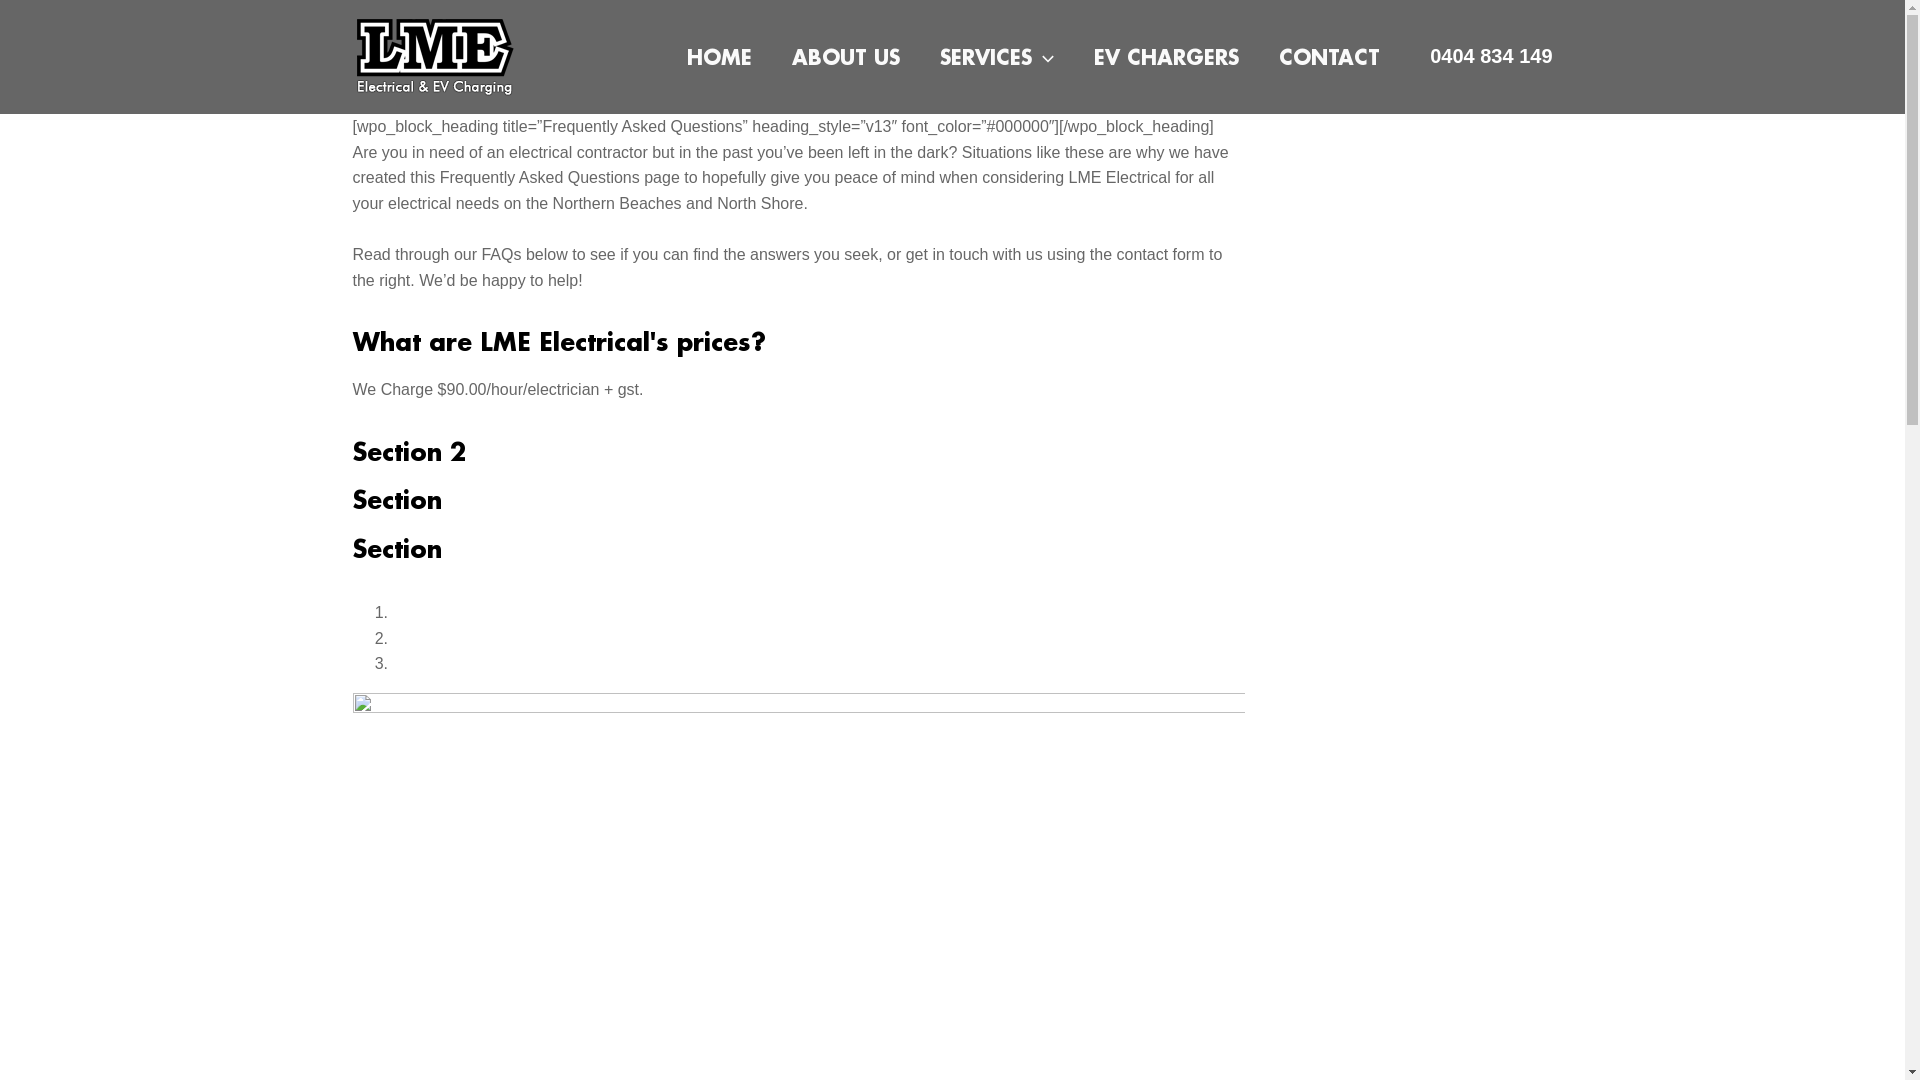  Describe the element at coordinates (720, 57) in the screenshot. I see `HOME` at that location.